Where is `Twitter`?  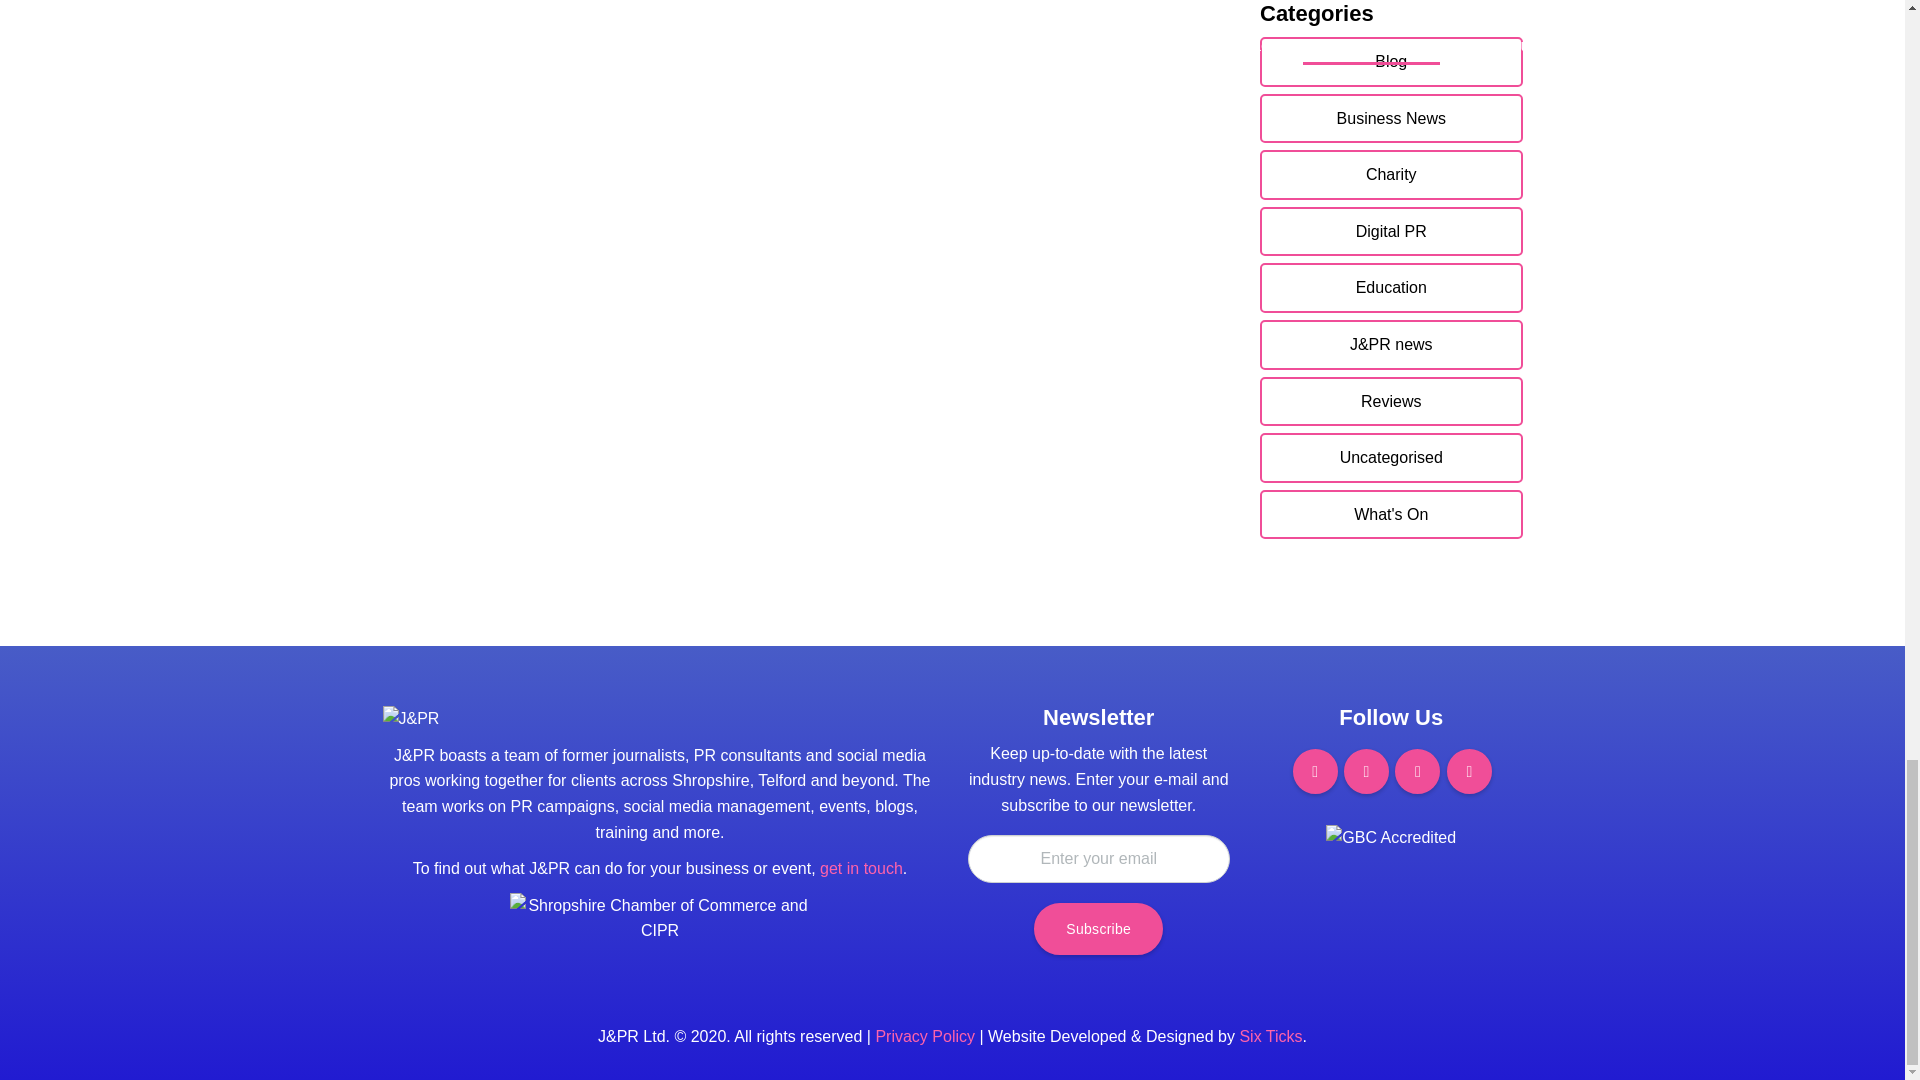 Twitter is located at coordinates (1418, 771).